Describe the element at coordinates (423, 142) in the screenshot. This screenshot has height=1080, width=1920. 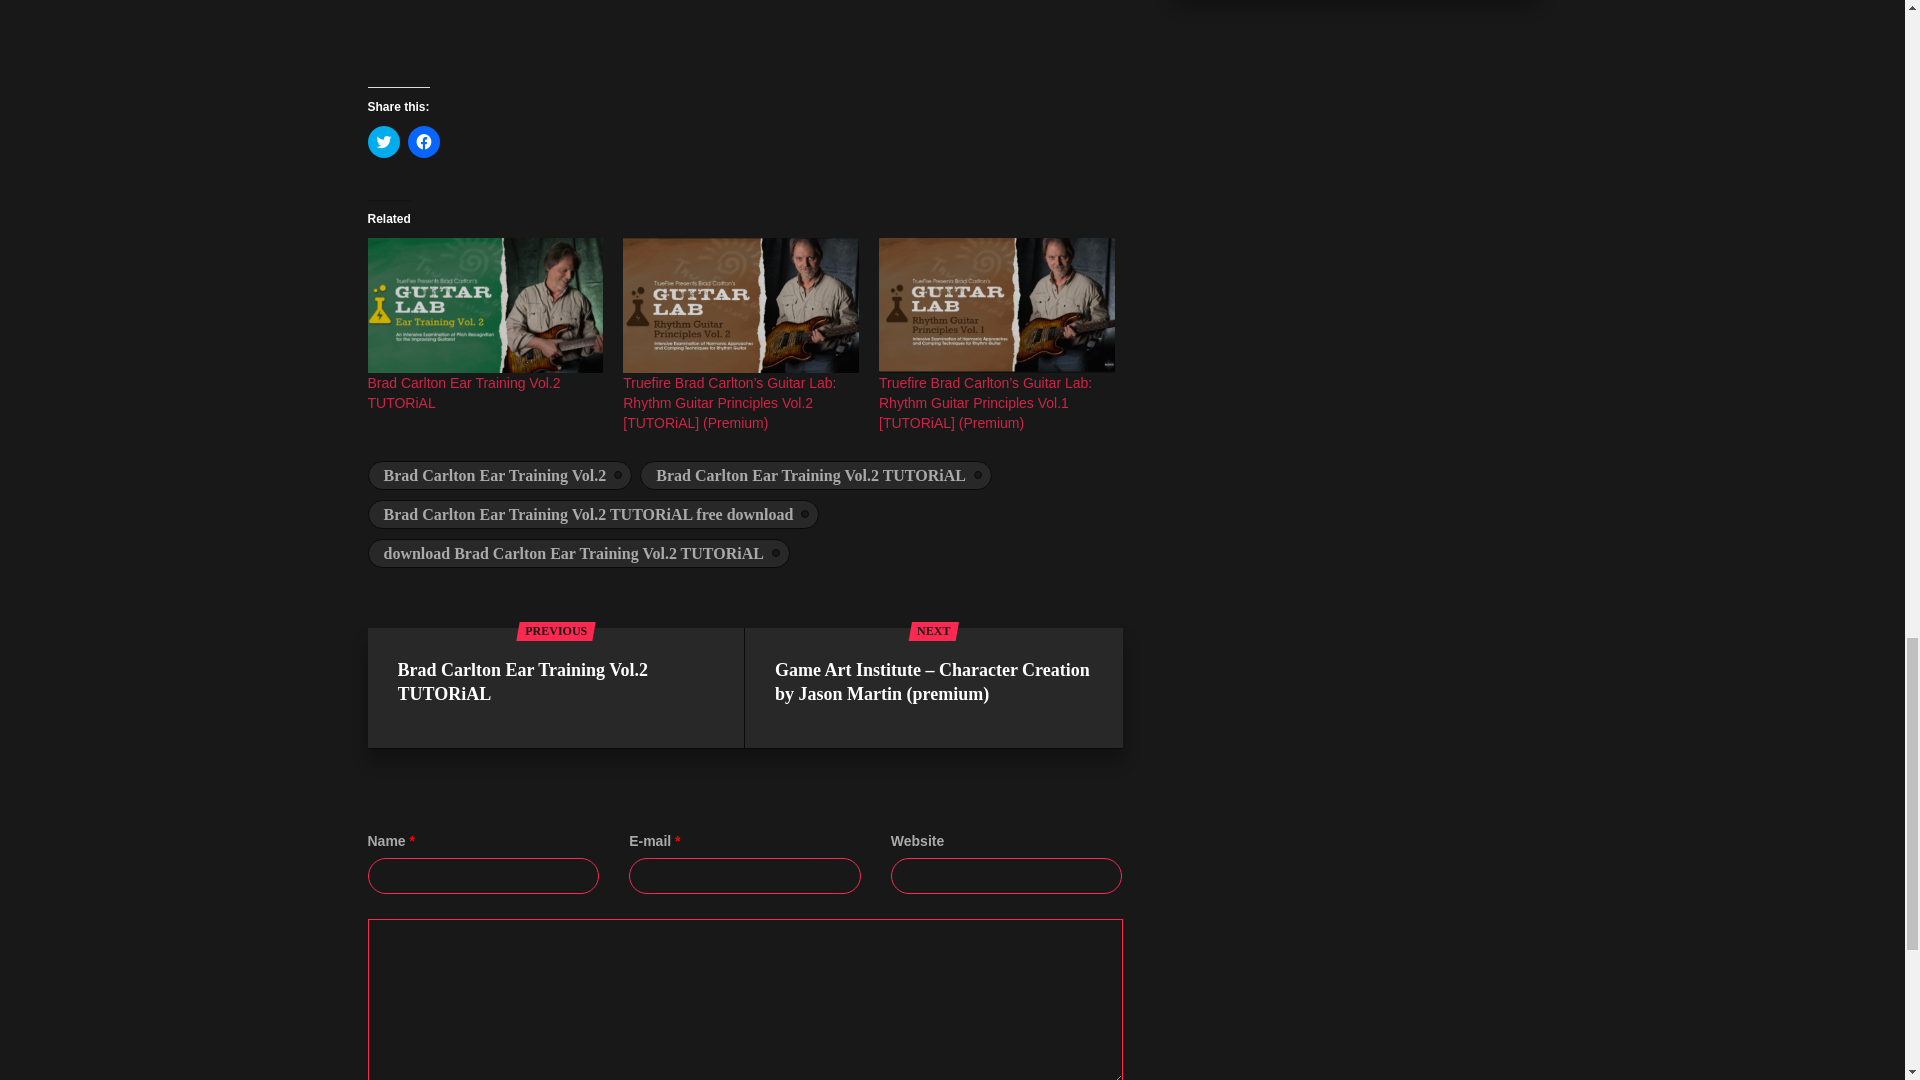
I see `Click to share on Facebook` at that location.